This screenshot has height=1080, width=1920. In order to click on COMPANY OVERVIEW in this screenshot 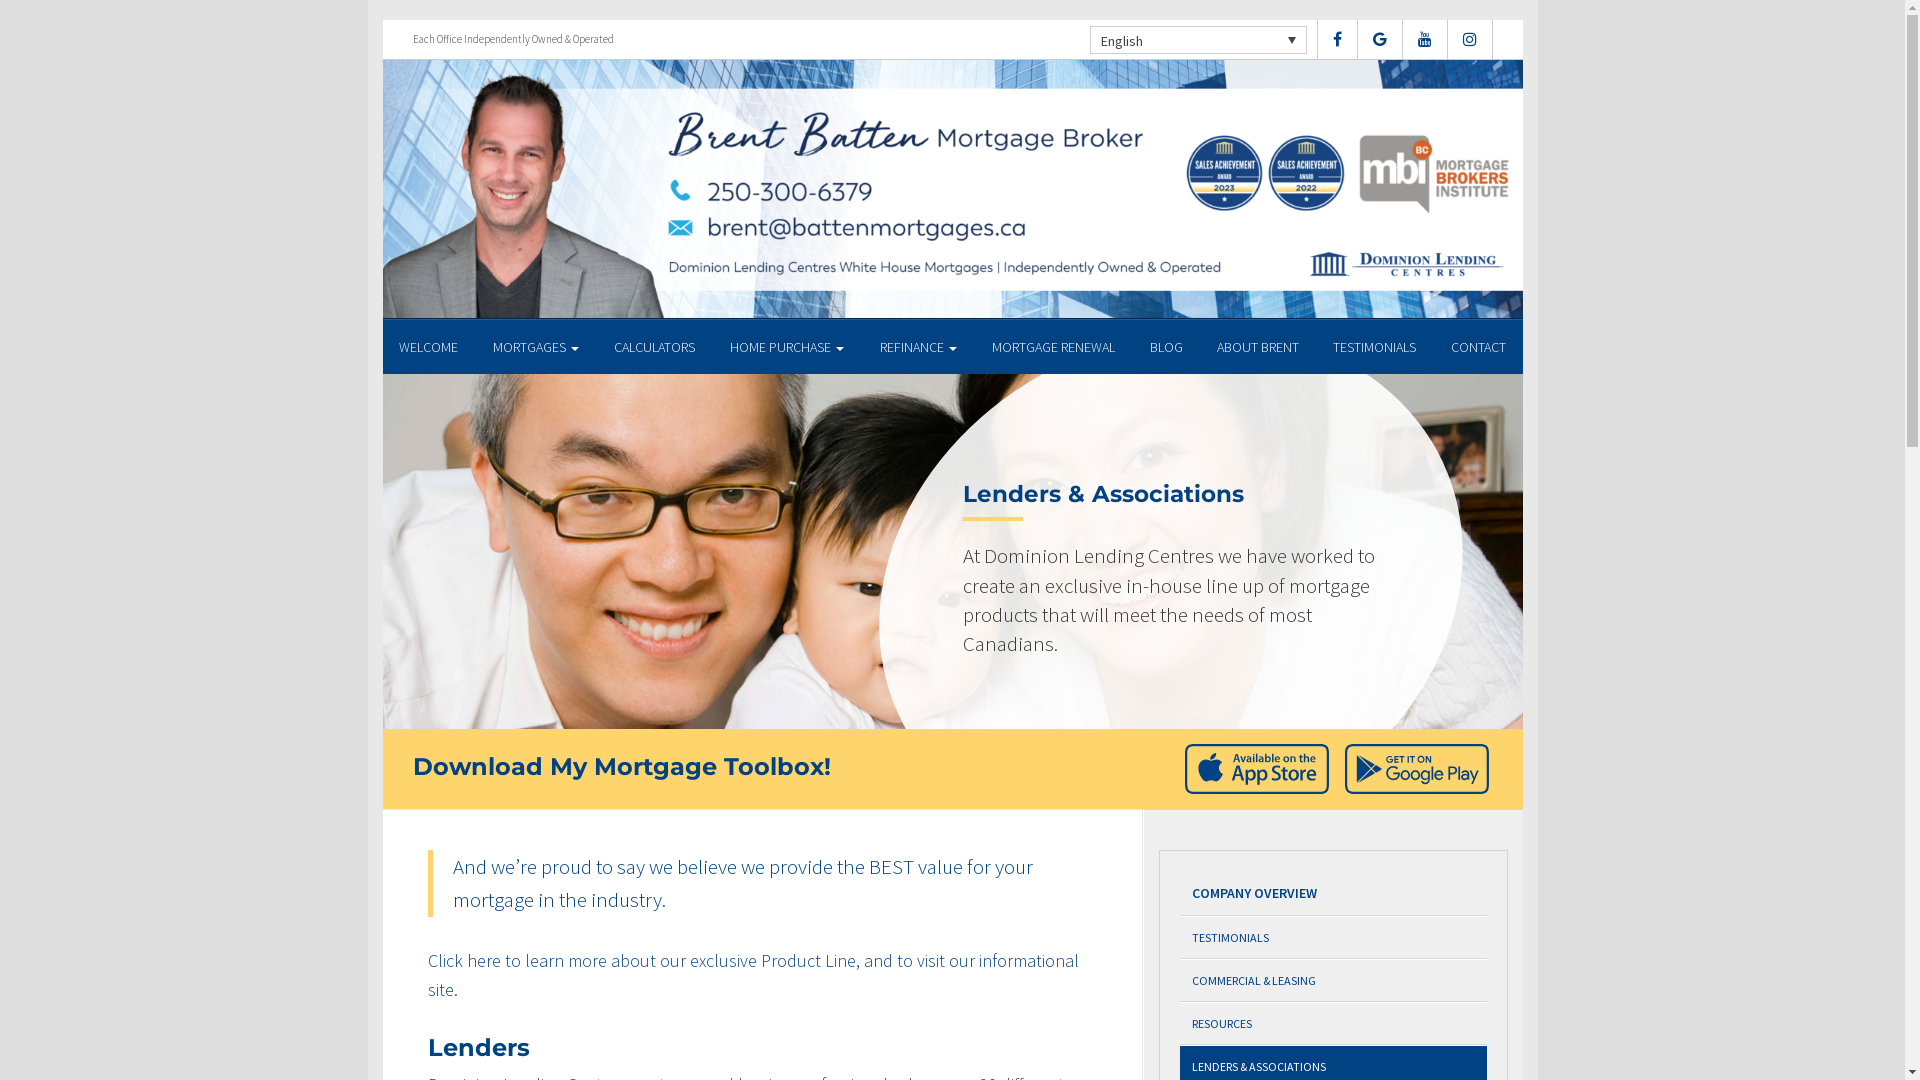, I will do `click(1334, 894)`.